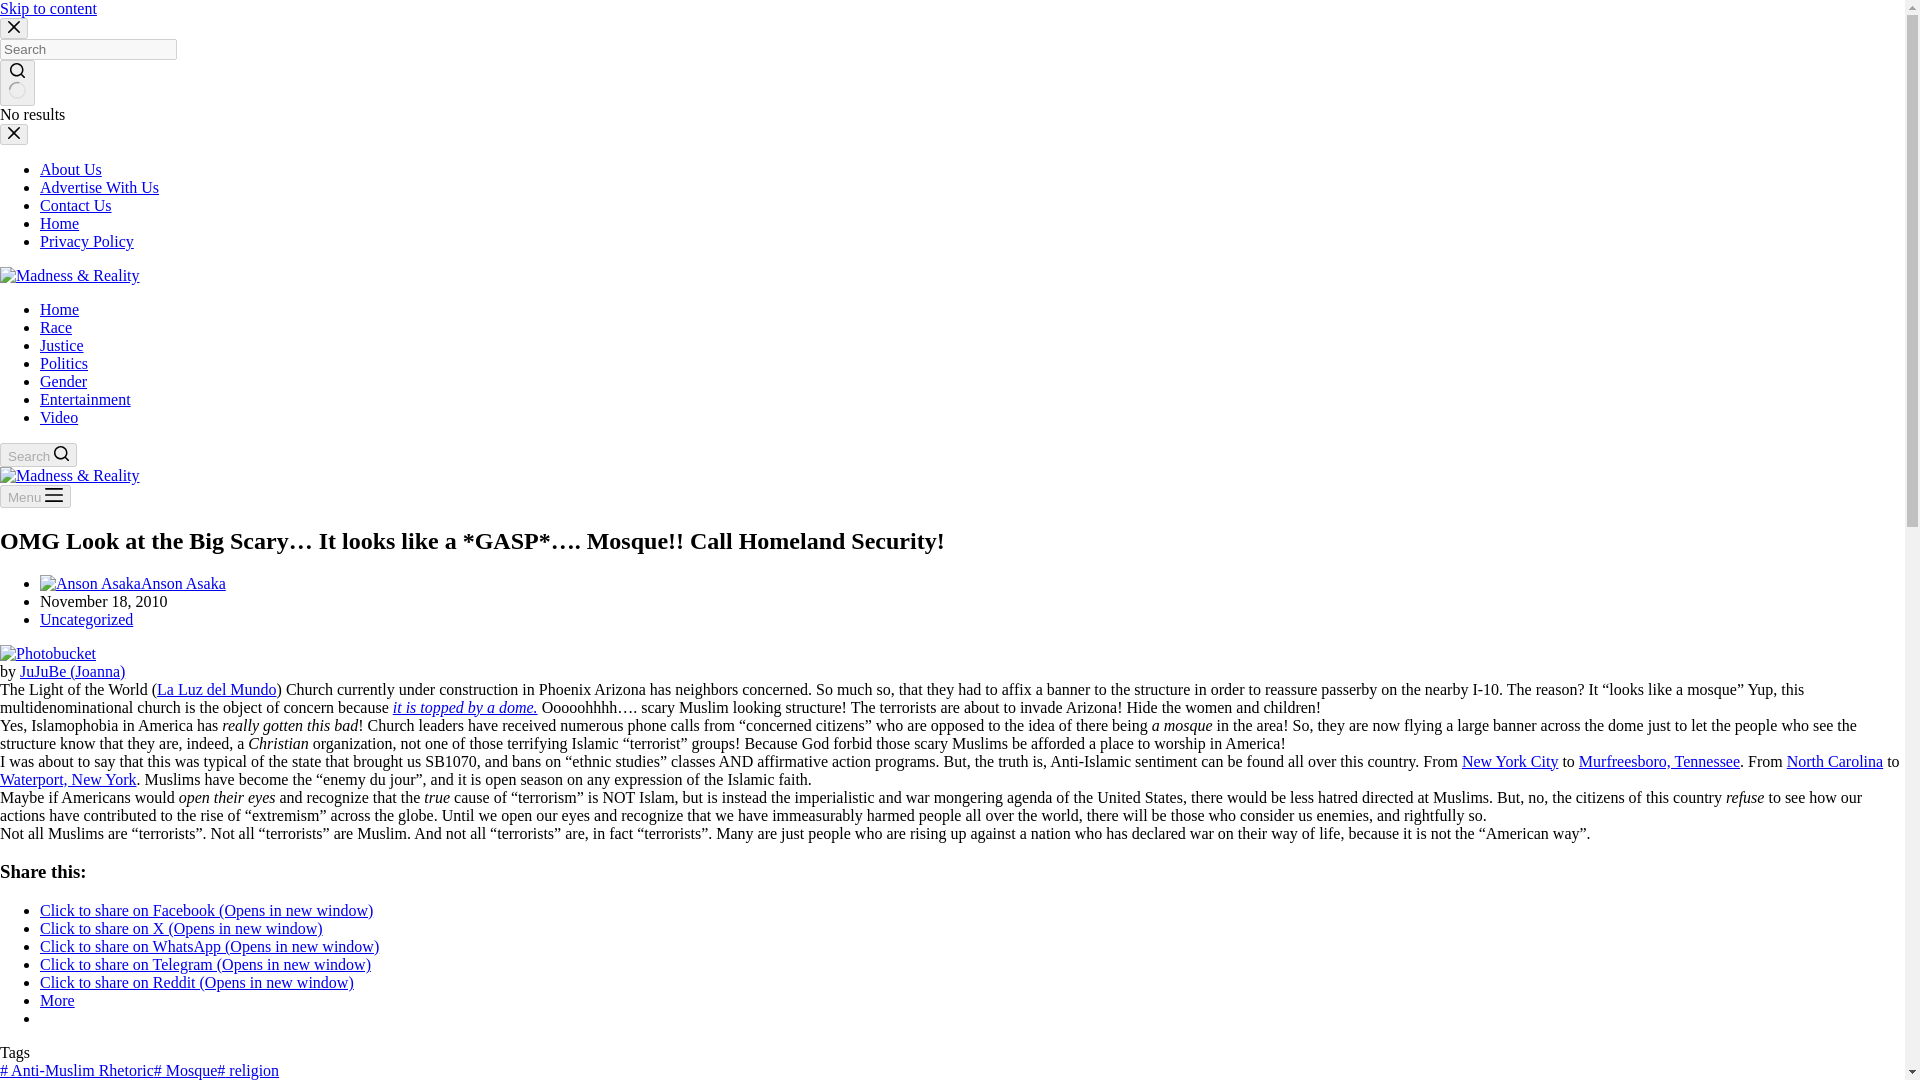 This screenshot has width=1920, height=1080. I want to click on Search for..., so click(88, 49).